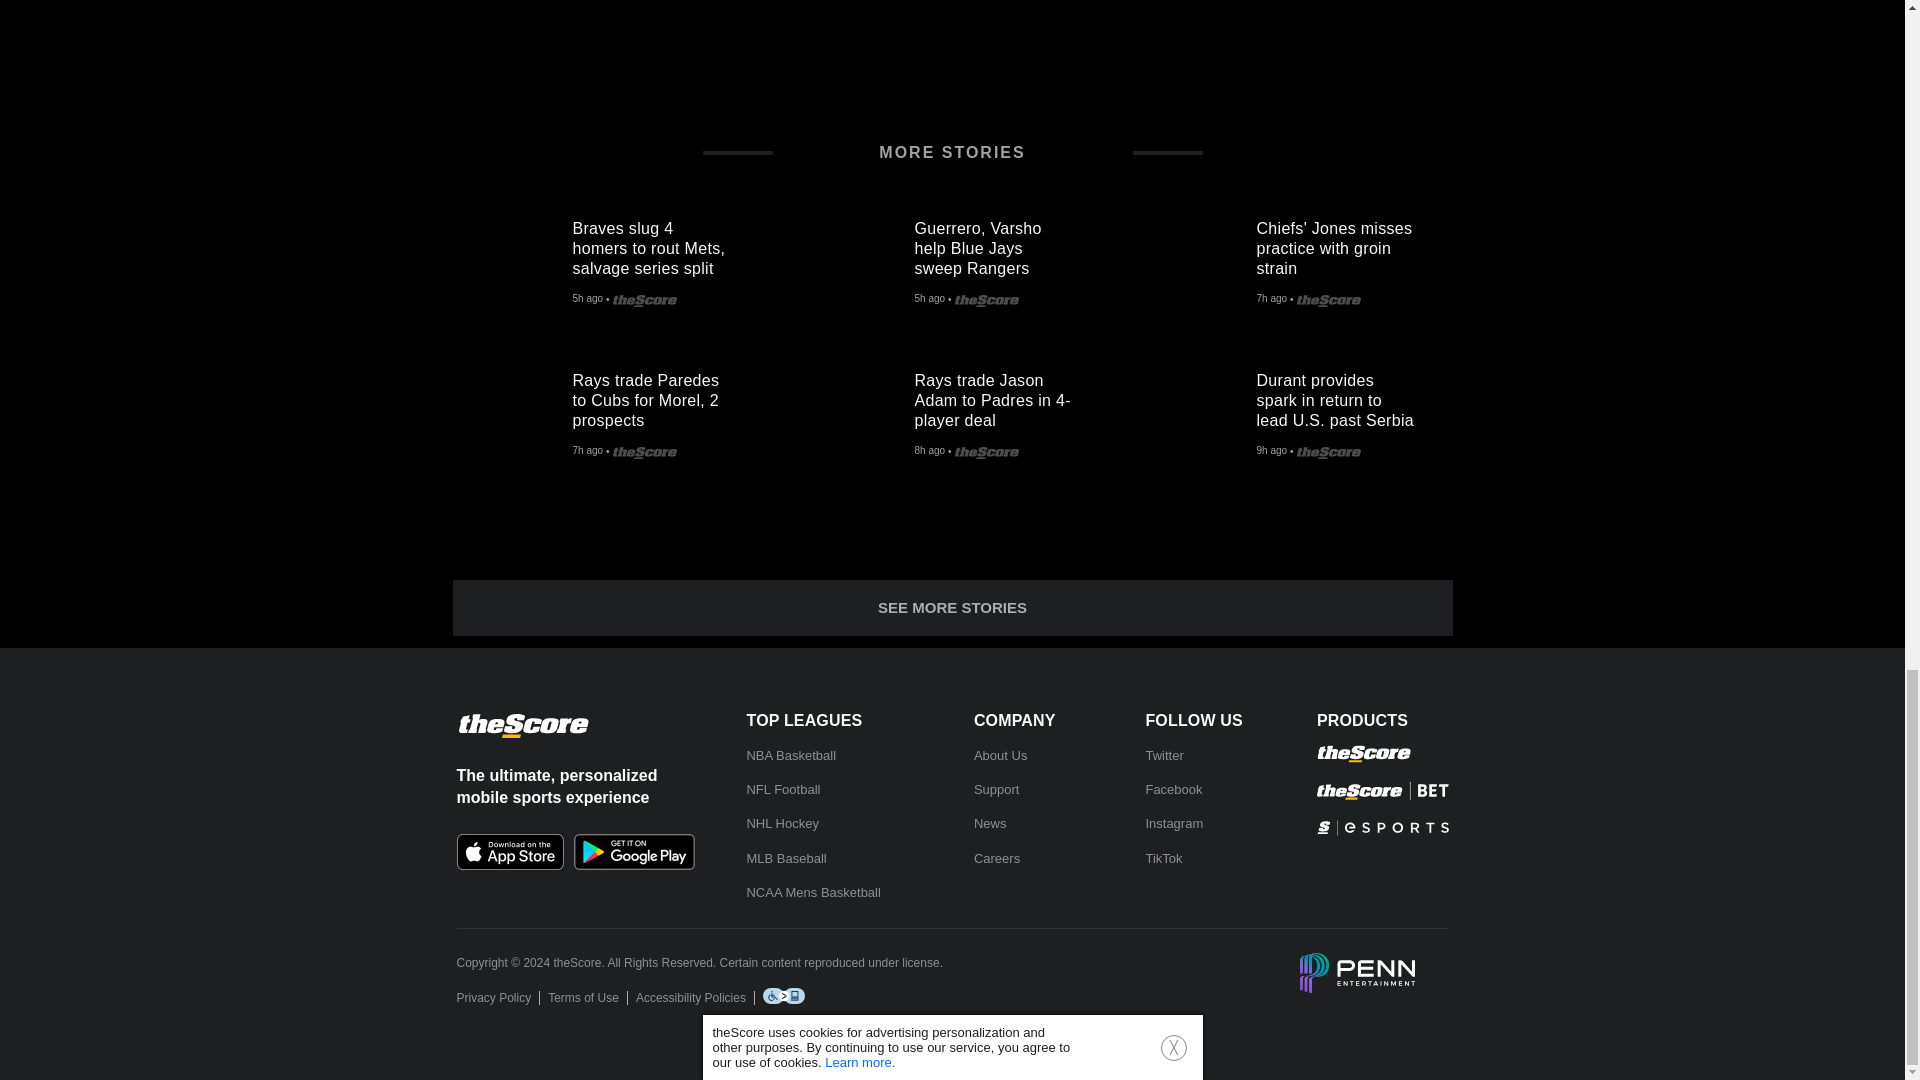 Image resolution: width=1920 pixels, height=1080 pixels. What do you see at coordinates (1344, 395) in the screenshot?
I see `Durant provides spark in return to lead U.S. past Serbia` at bounding box center [1344, 395].